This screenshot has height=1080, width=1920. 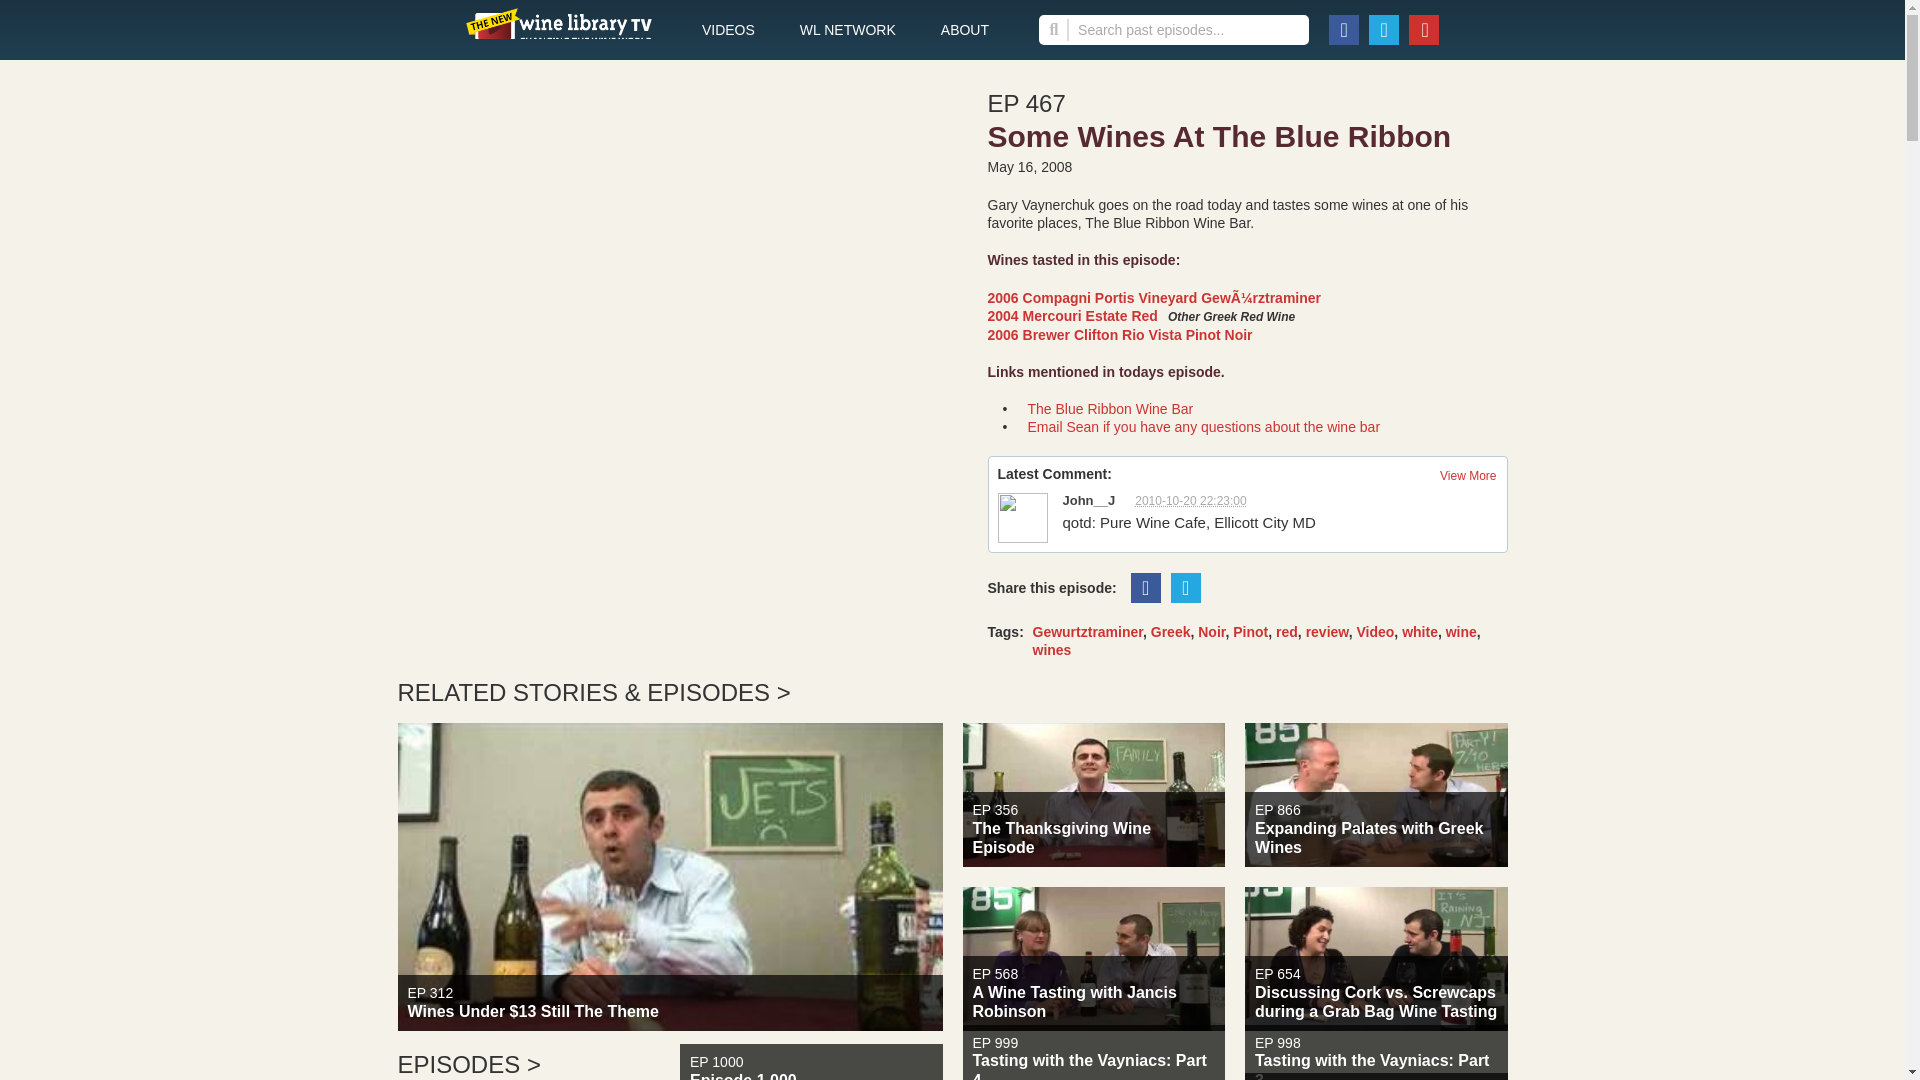 I want to click on wine, so click(x=1460, y=632).